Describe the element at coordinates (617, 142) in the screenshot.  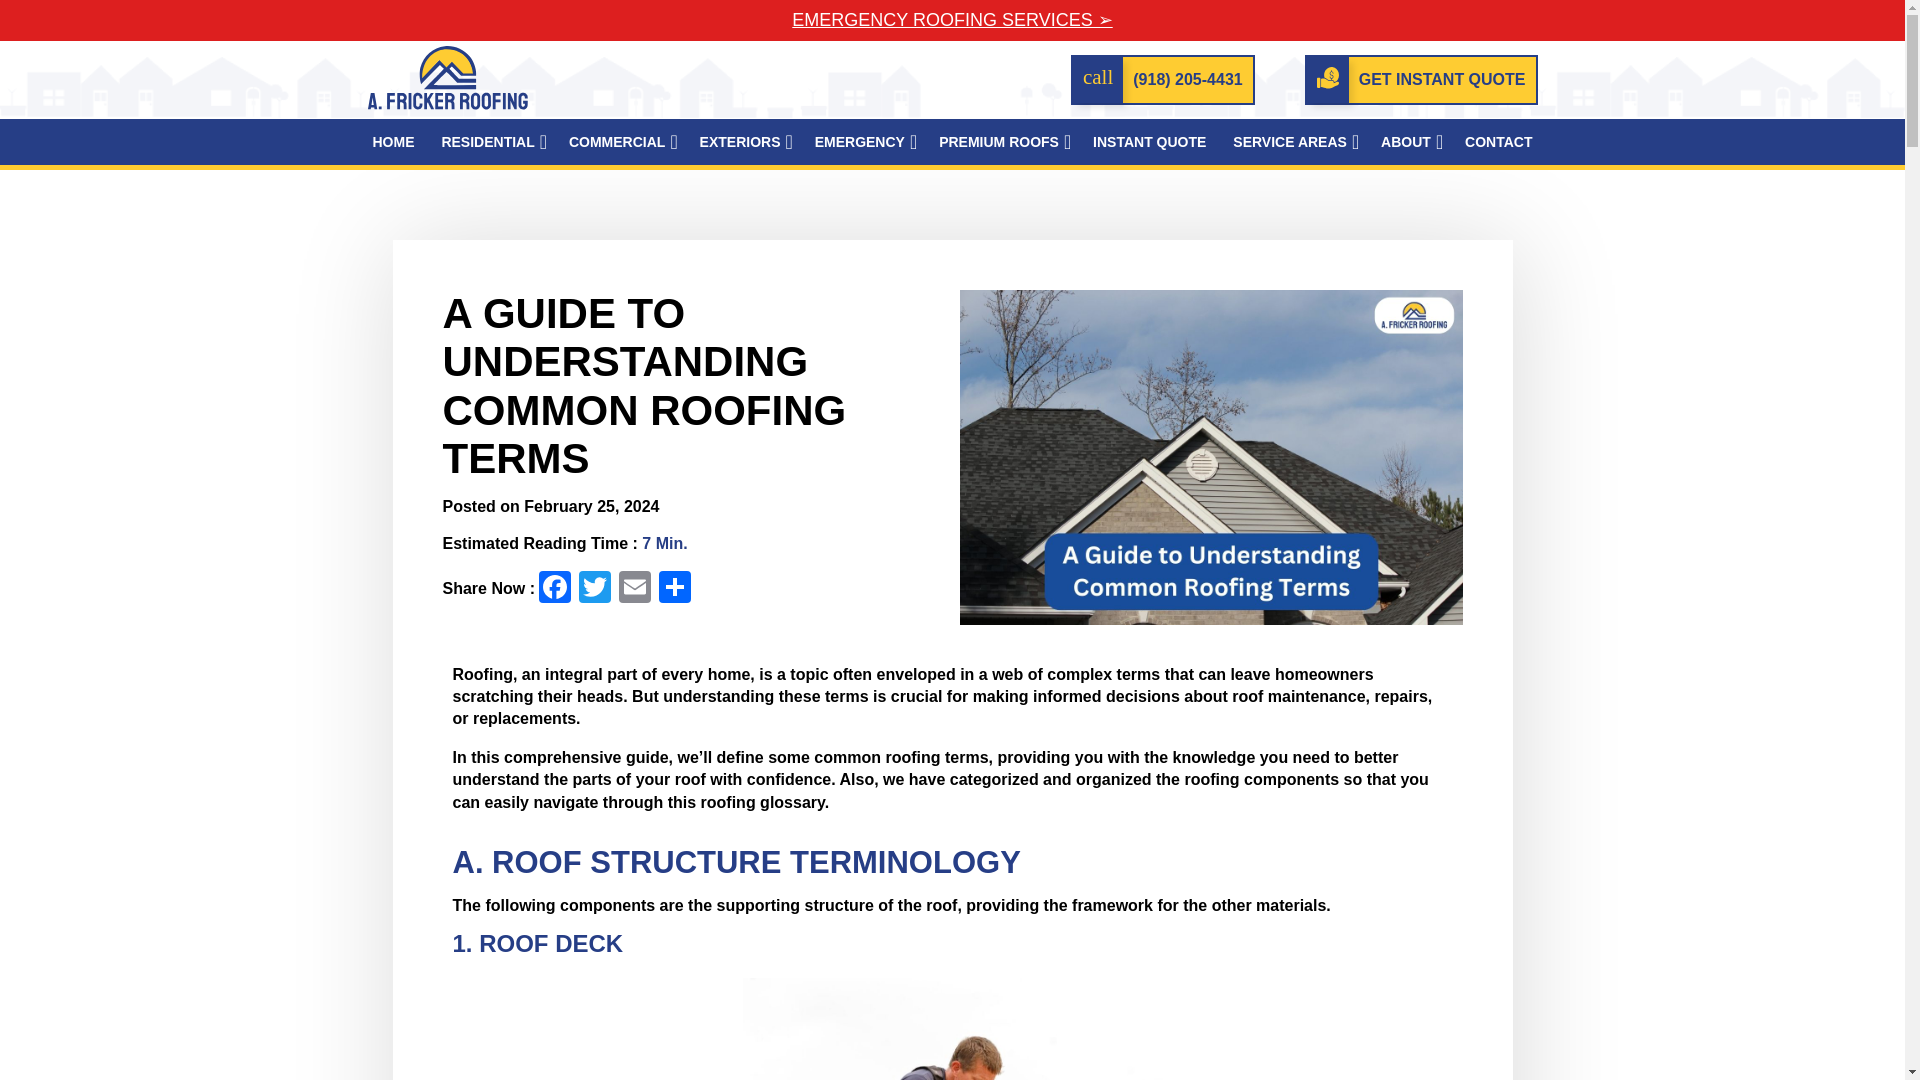
I see `COMMERCIAL` at that location.